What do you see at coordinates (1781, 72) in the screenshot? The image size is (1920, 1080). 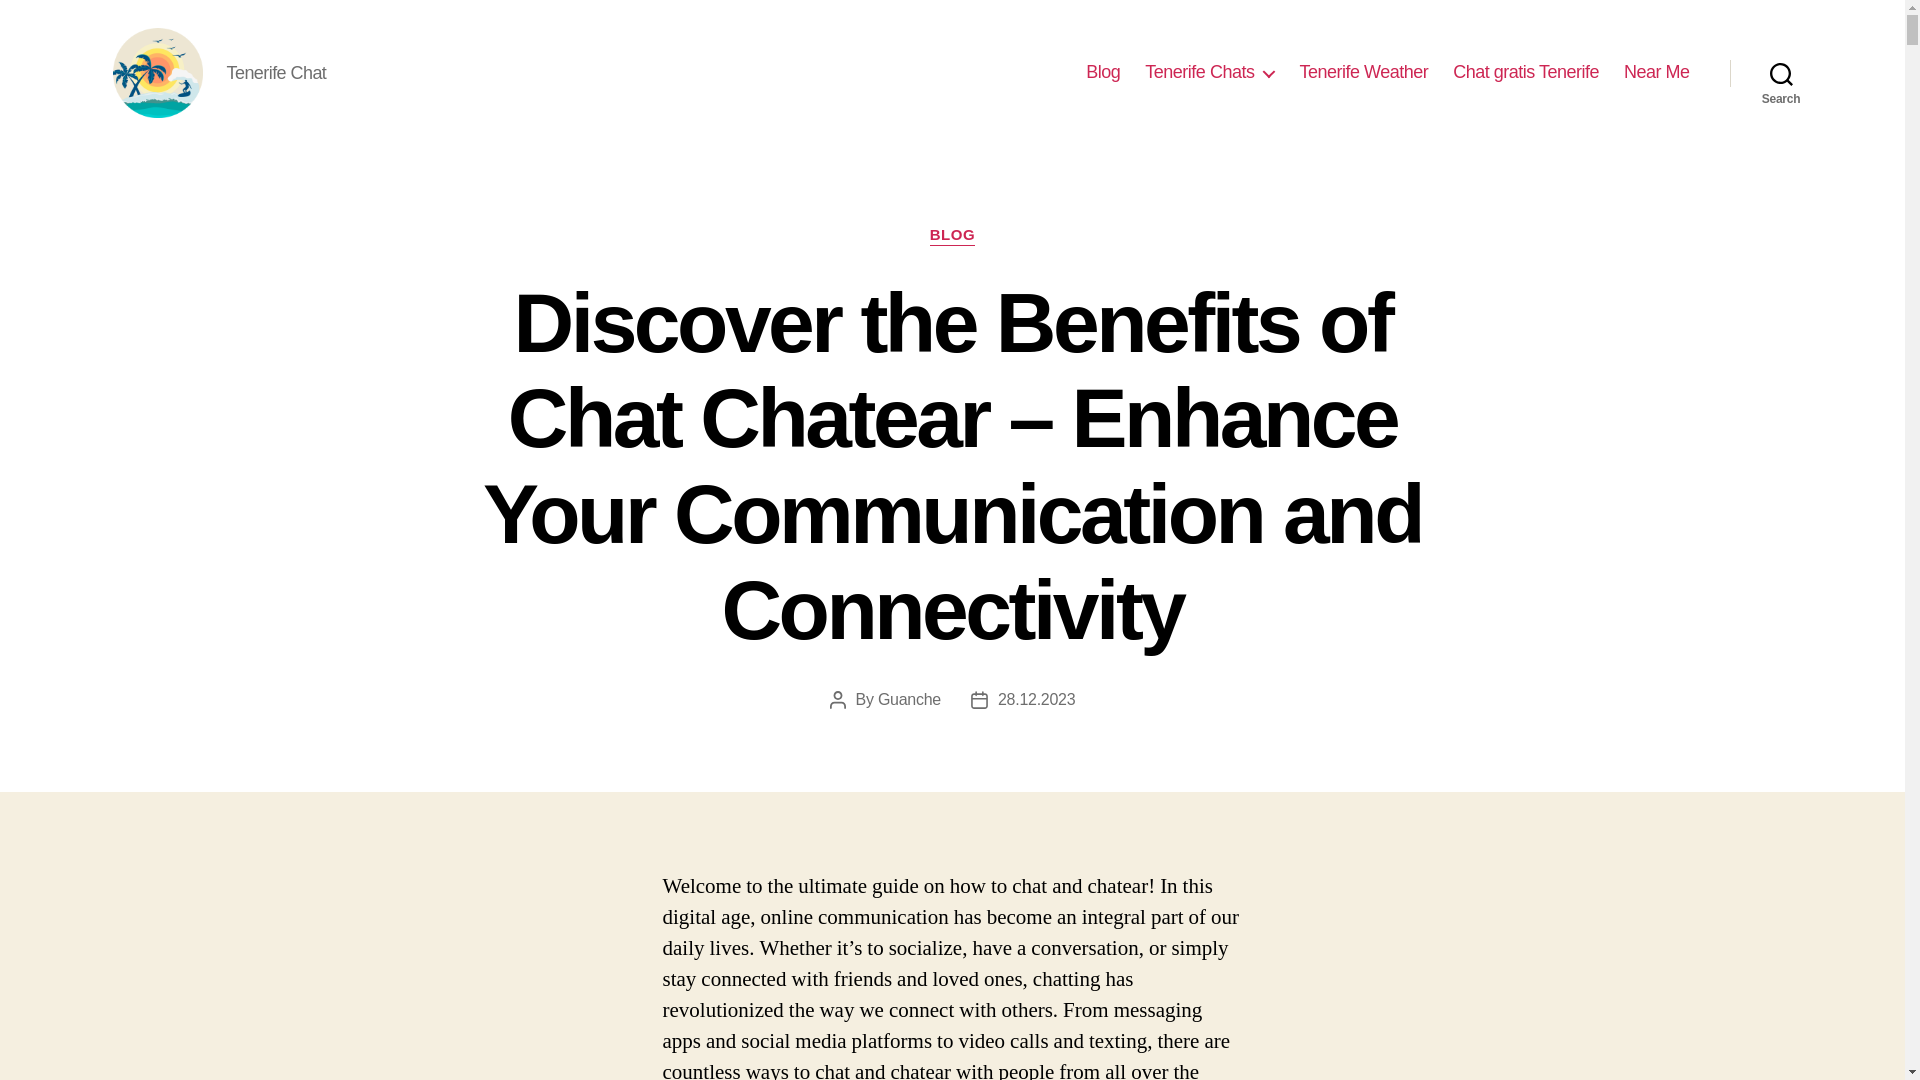 I see `Search` at bounding box center [1781, 72].